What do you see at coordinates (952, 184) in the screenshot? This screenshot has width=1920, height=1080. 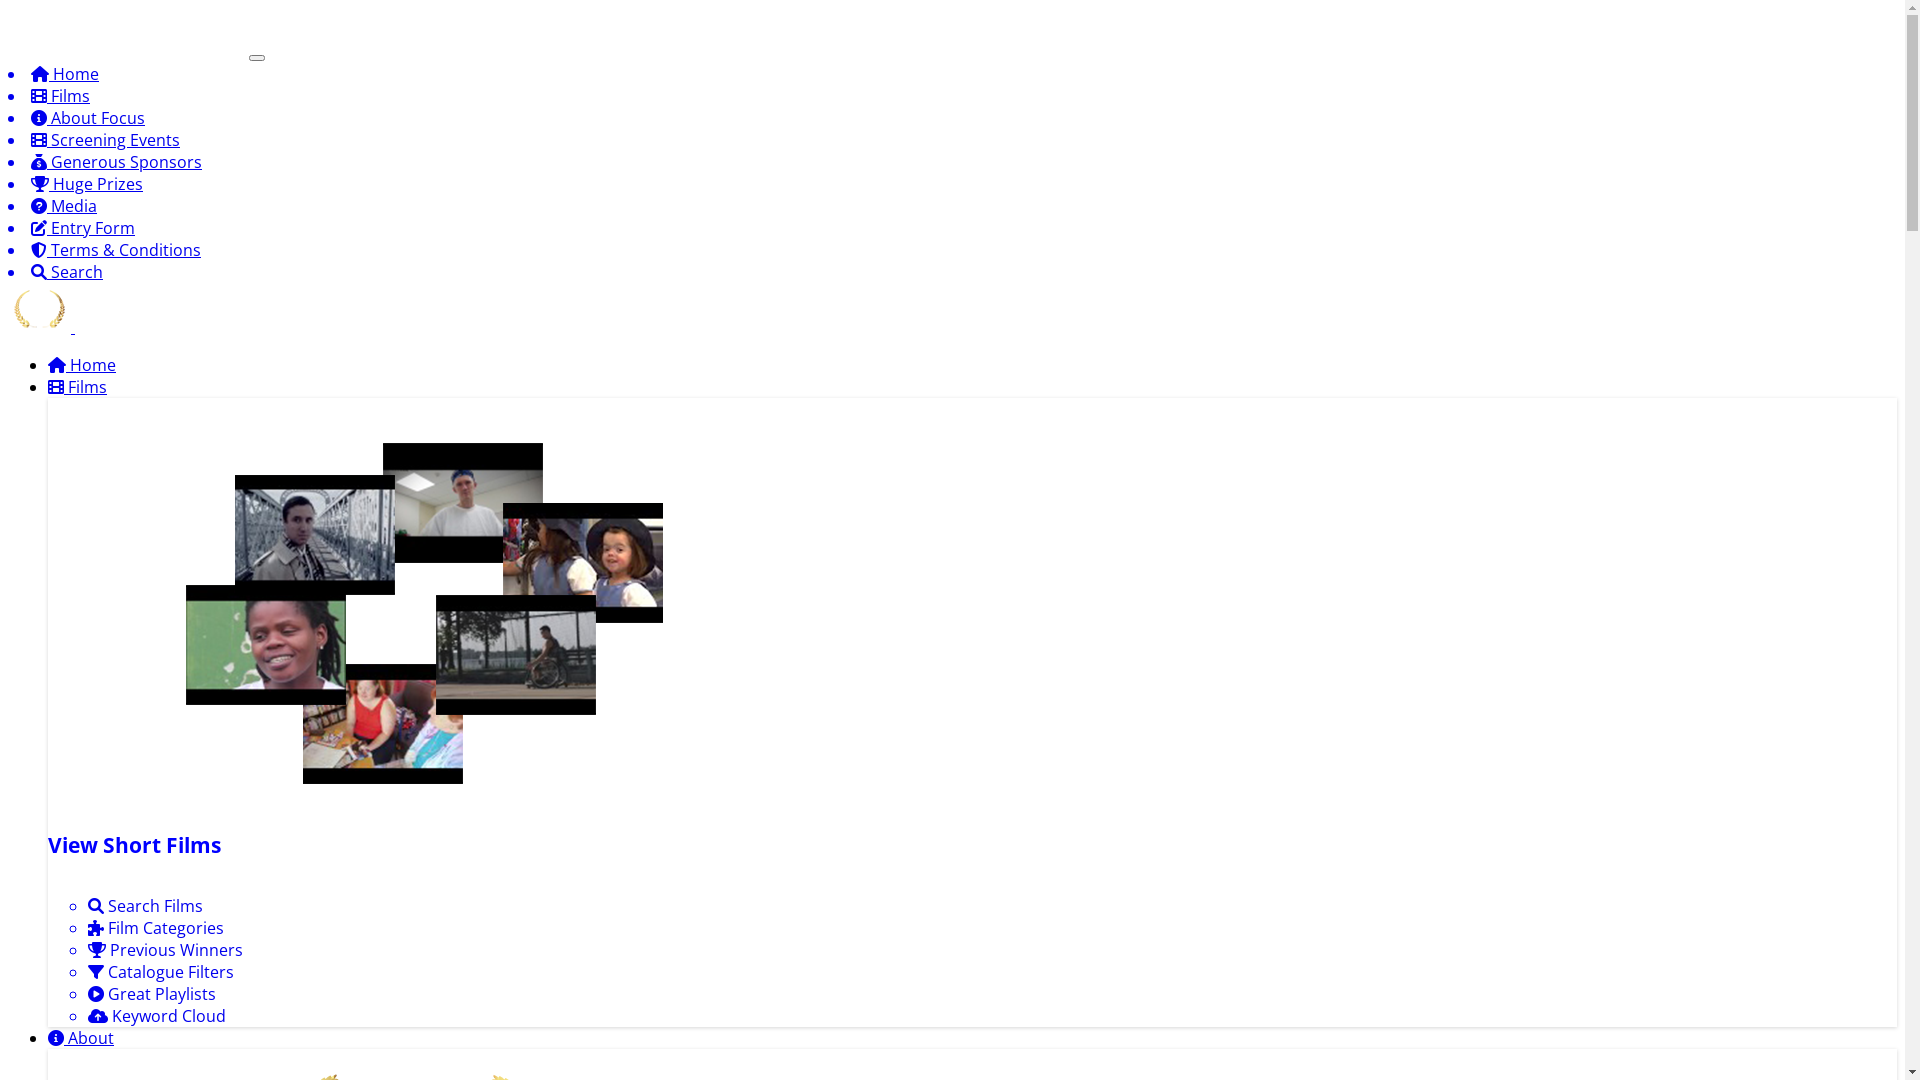 I see `Huge Prizes` at bounding box center [952, 184].